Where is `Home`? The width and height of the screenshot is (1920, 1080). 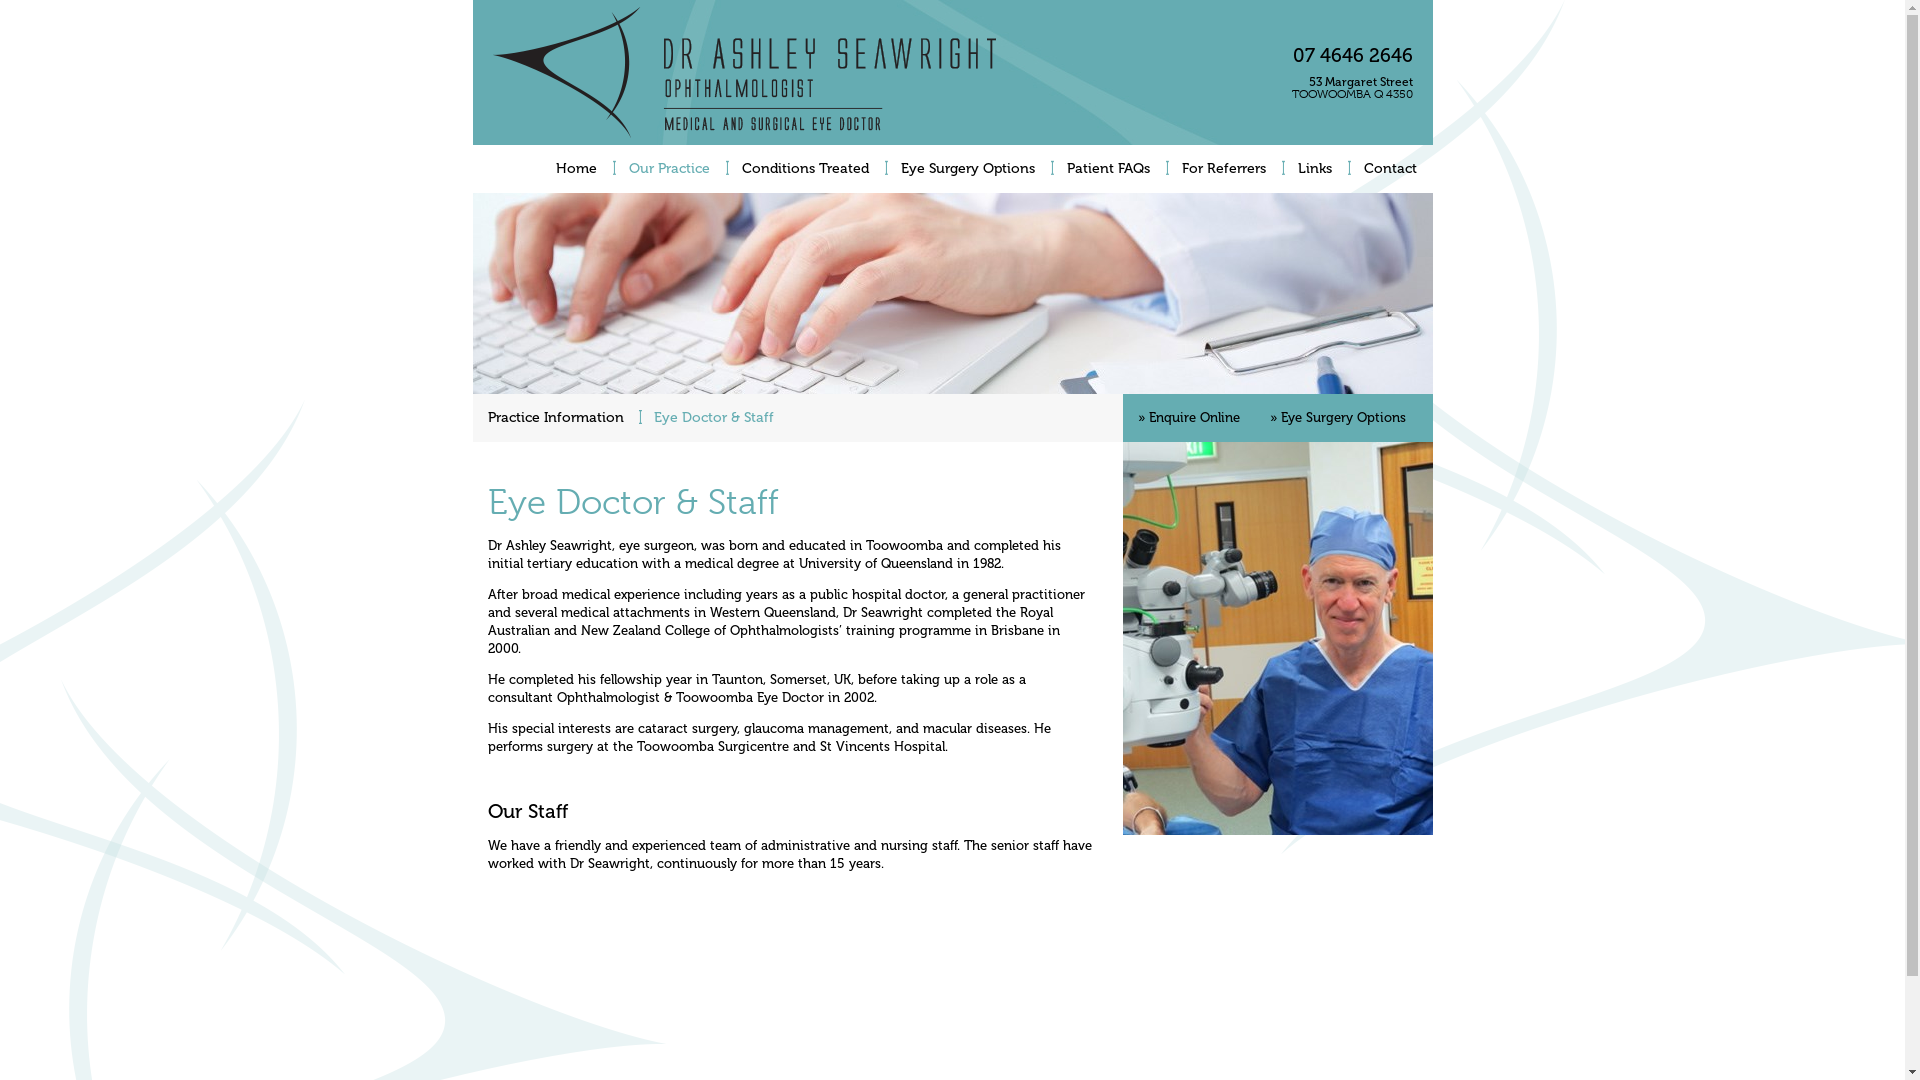 Home is located at coordinates (576, 169).